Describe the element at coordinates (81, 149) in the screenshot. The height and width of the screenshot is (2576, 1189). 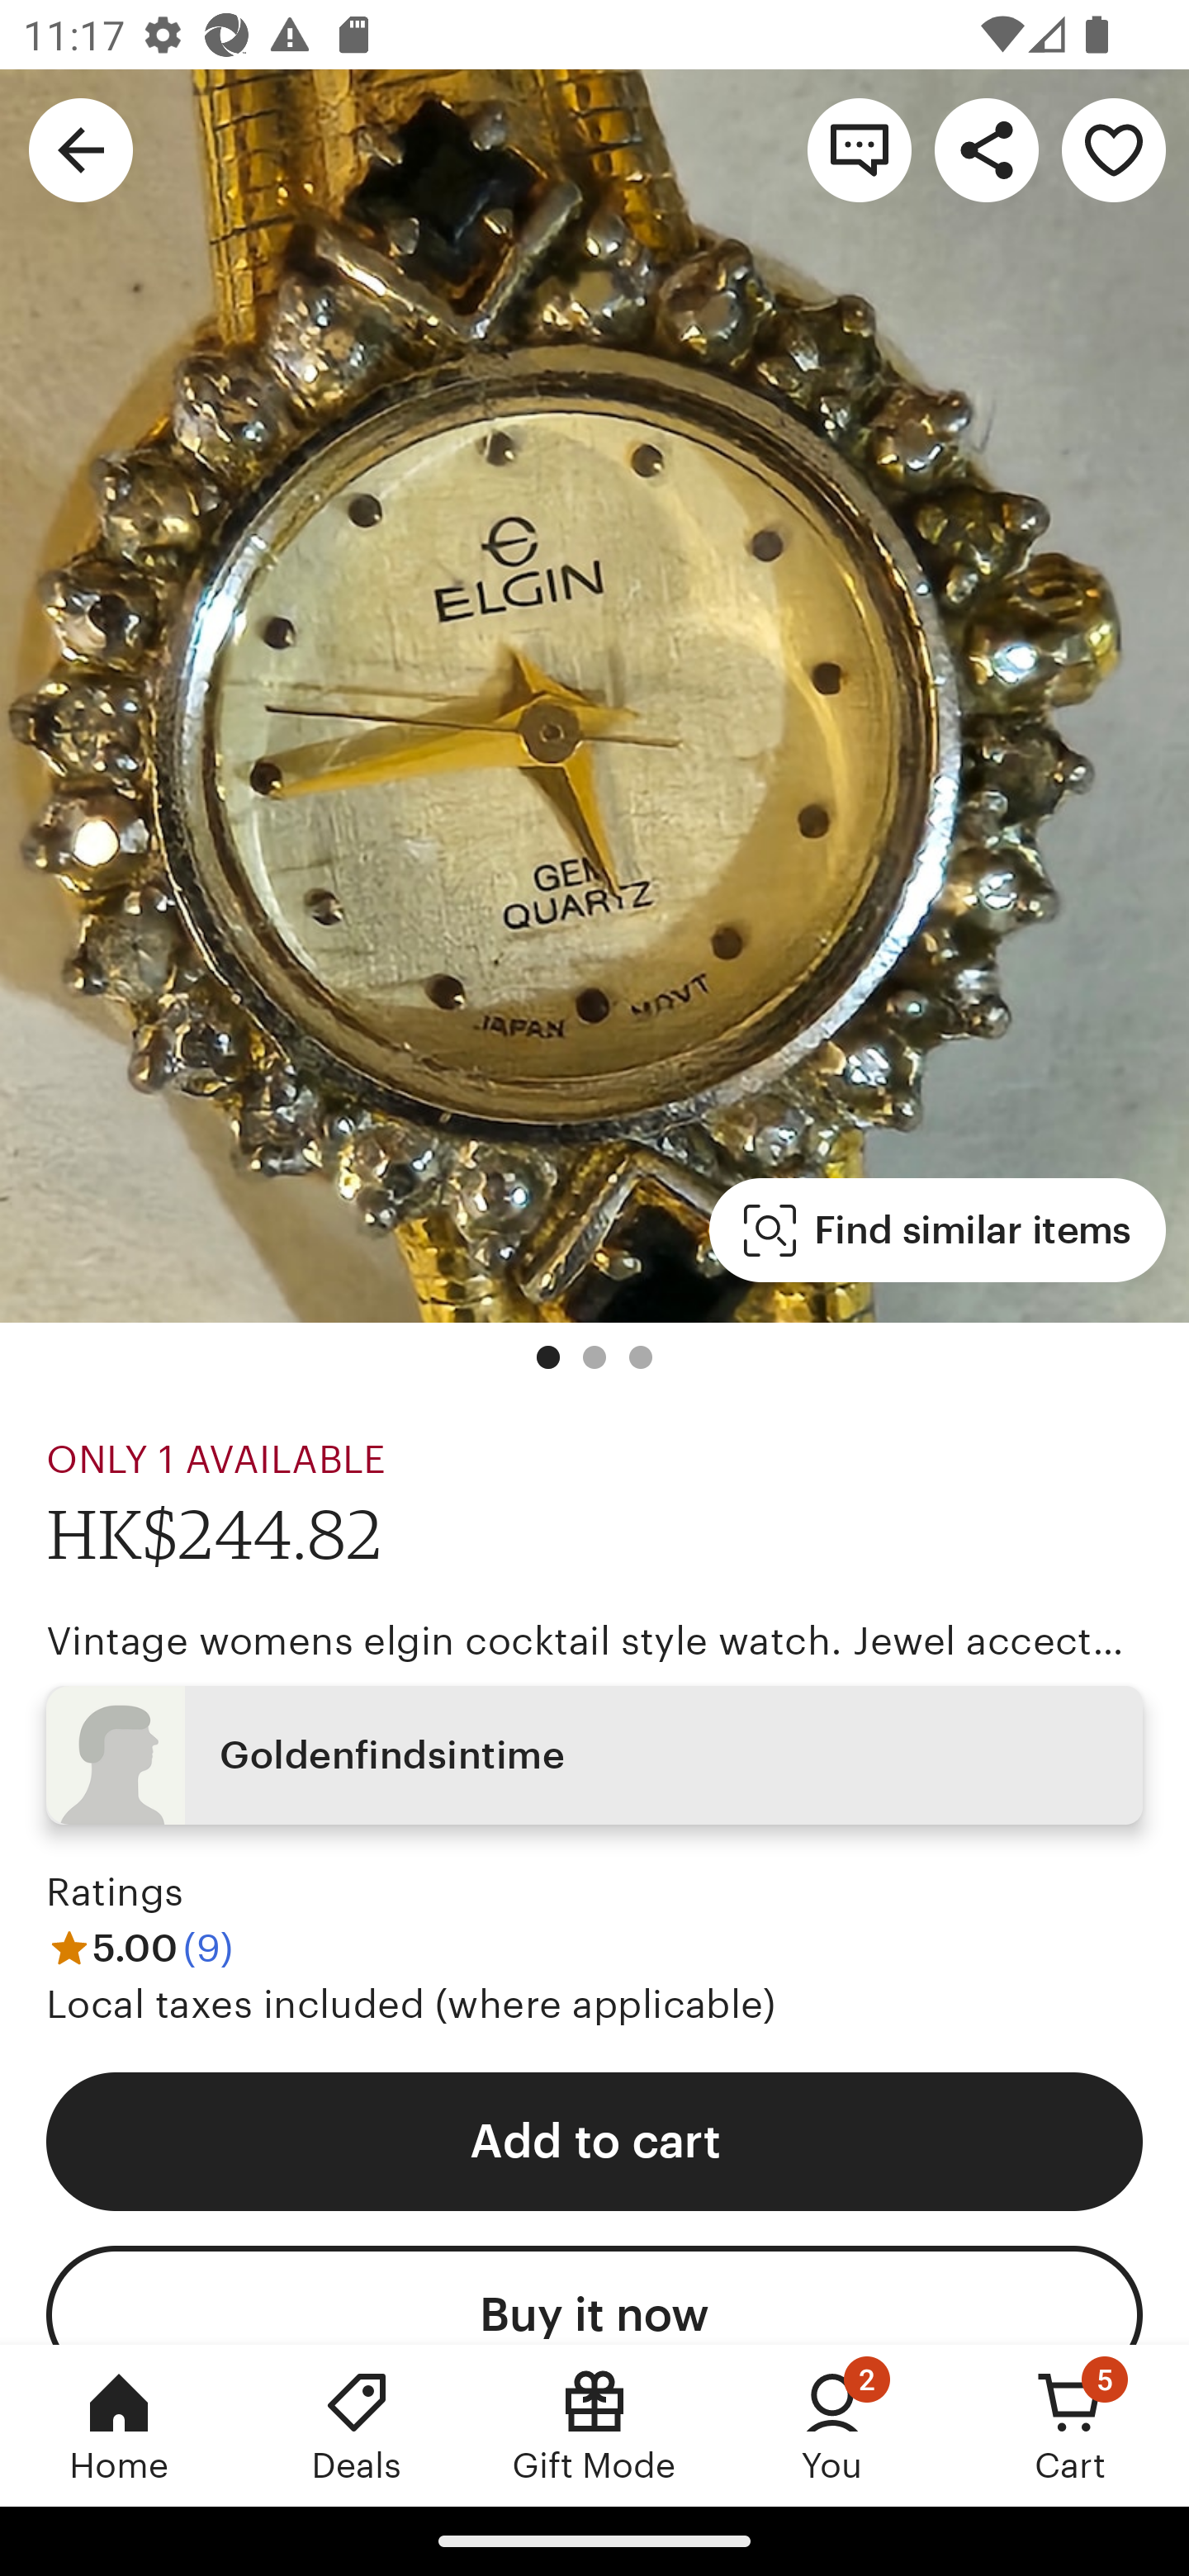
I see `Navigate up` at that location.